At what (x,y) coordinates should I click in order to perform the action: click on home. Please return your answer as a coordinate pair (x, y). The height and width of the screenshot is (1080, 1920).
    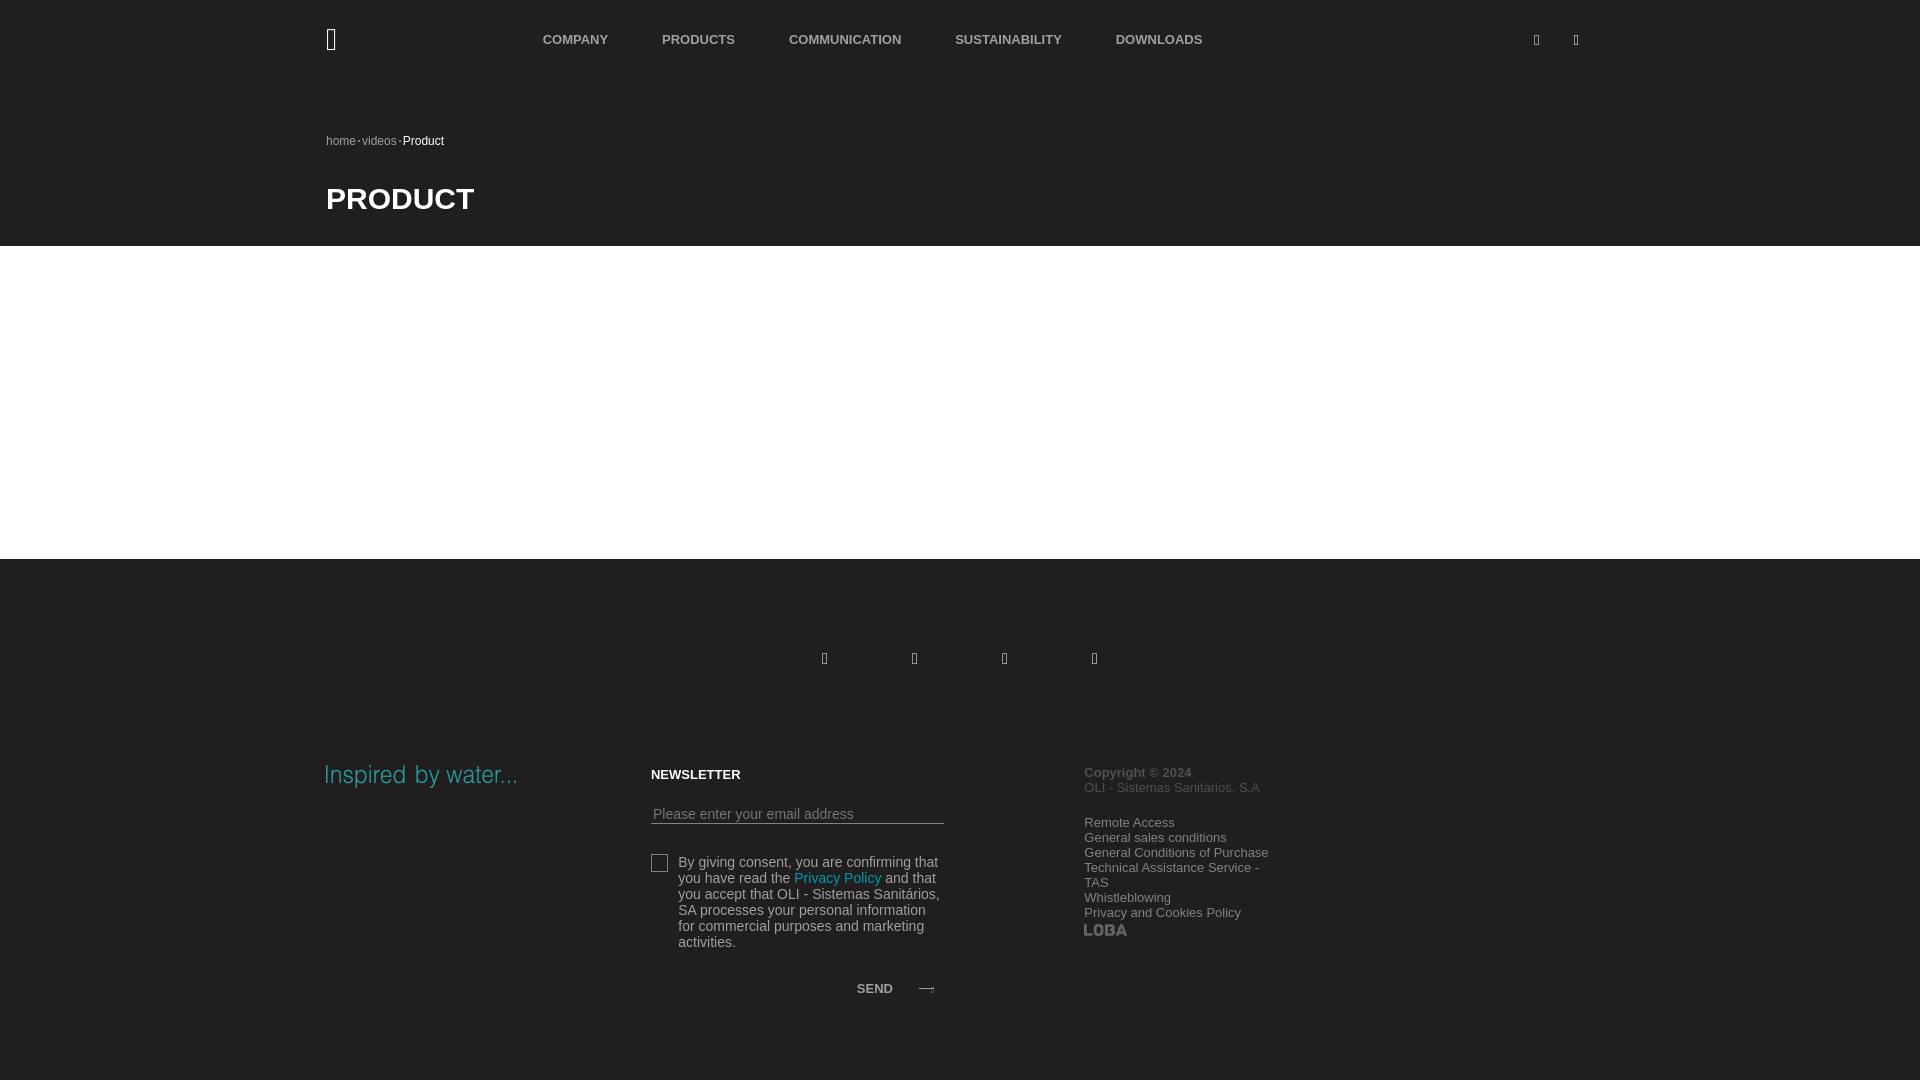
    Looking at the image, I should click on (340, 140).